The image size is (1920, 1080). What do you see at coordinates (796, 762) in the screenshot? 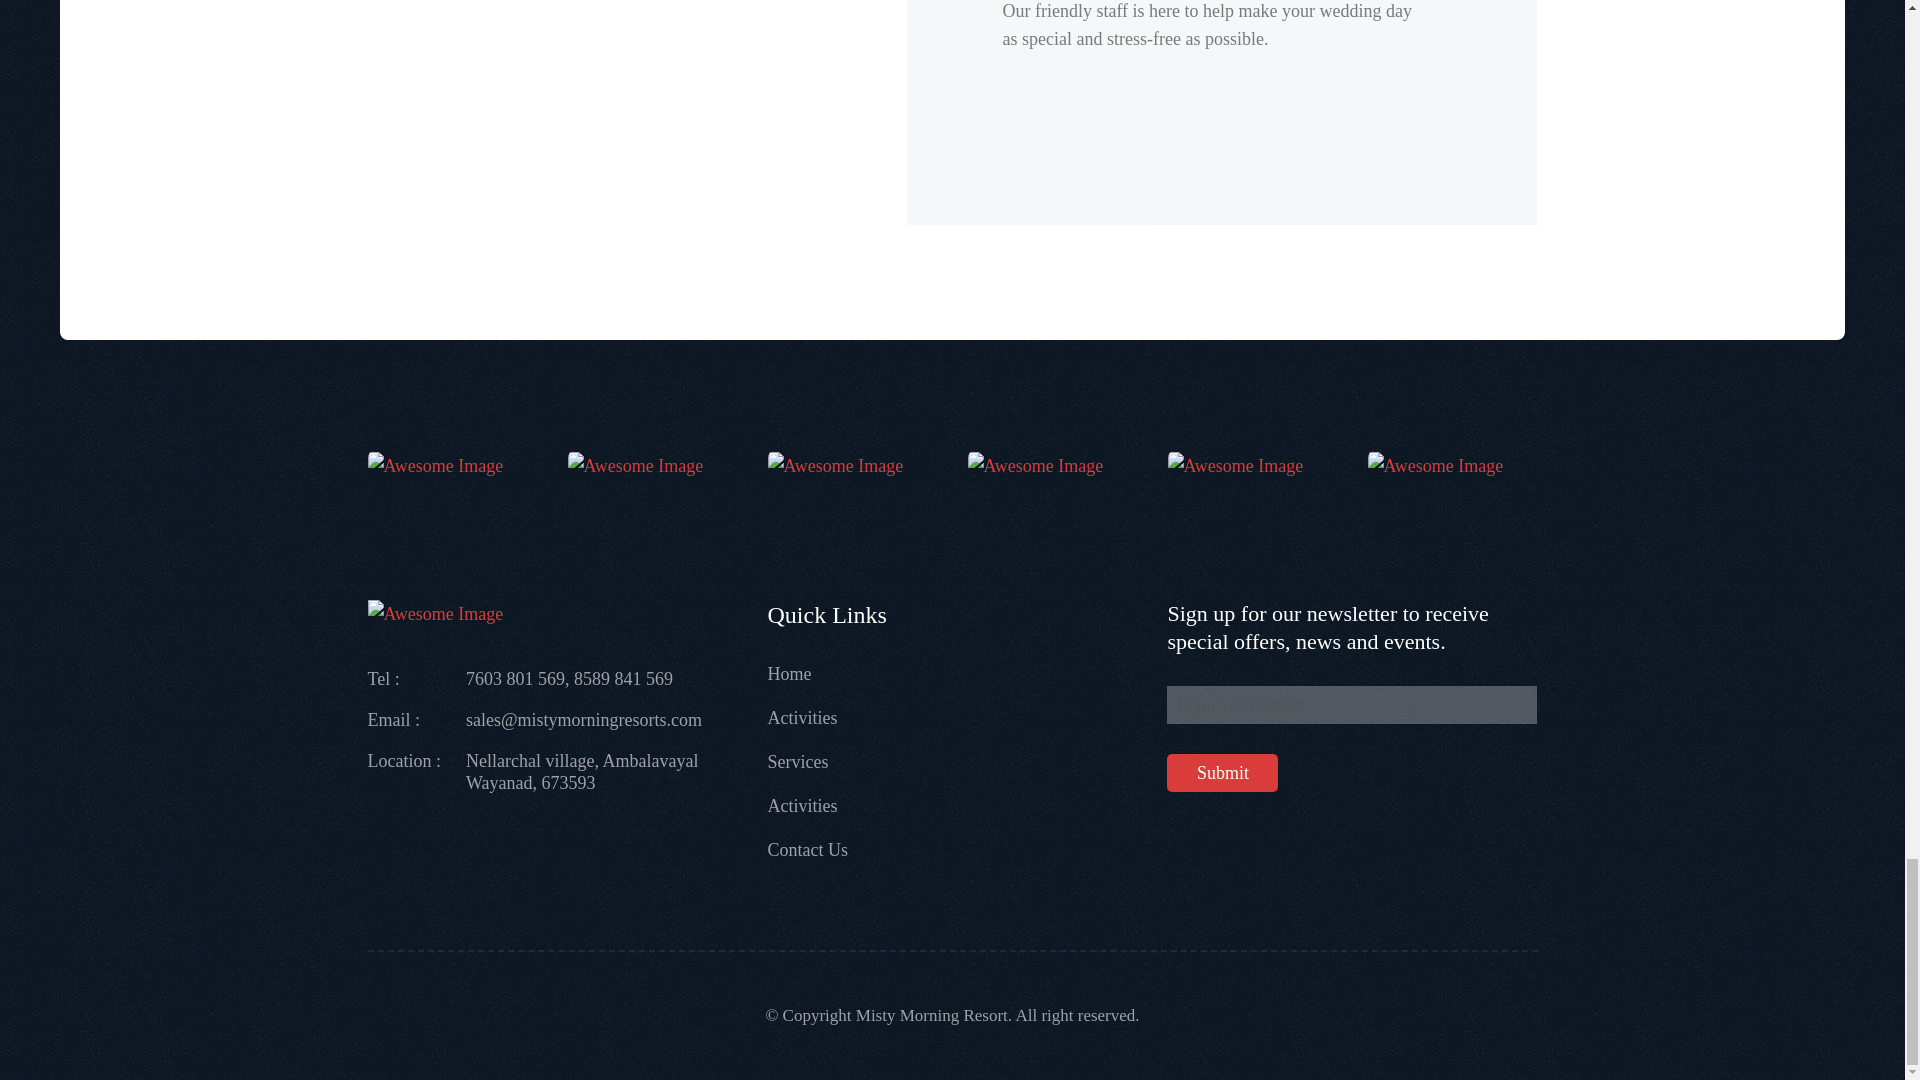
I see `Services` at bounding box center [796, 762].